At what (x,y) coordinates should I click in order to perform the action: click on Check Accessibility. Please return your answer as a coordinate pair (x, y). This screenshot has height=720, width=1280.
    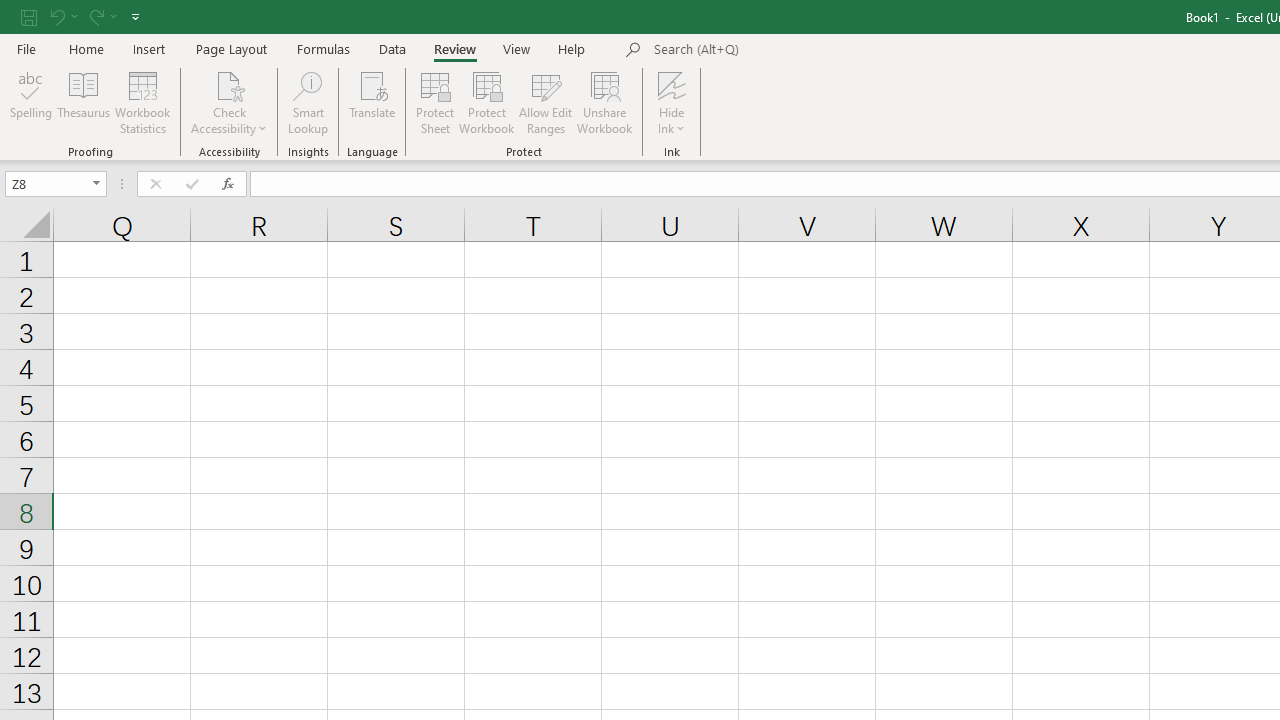
    Looking at the image, I should click on (230, 102).